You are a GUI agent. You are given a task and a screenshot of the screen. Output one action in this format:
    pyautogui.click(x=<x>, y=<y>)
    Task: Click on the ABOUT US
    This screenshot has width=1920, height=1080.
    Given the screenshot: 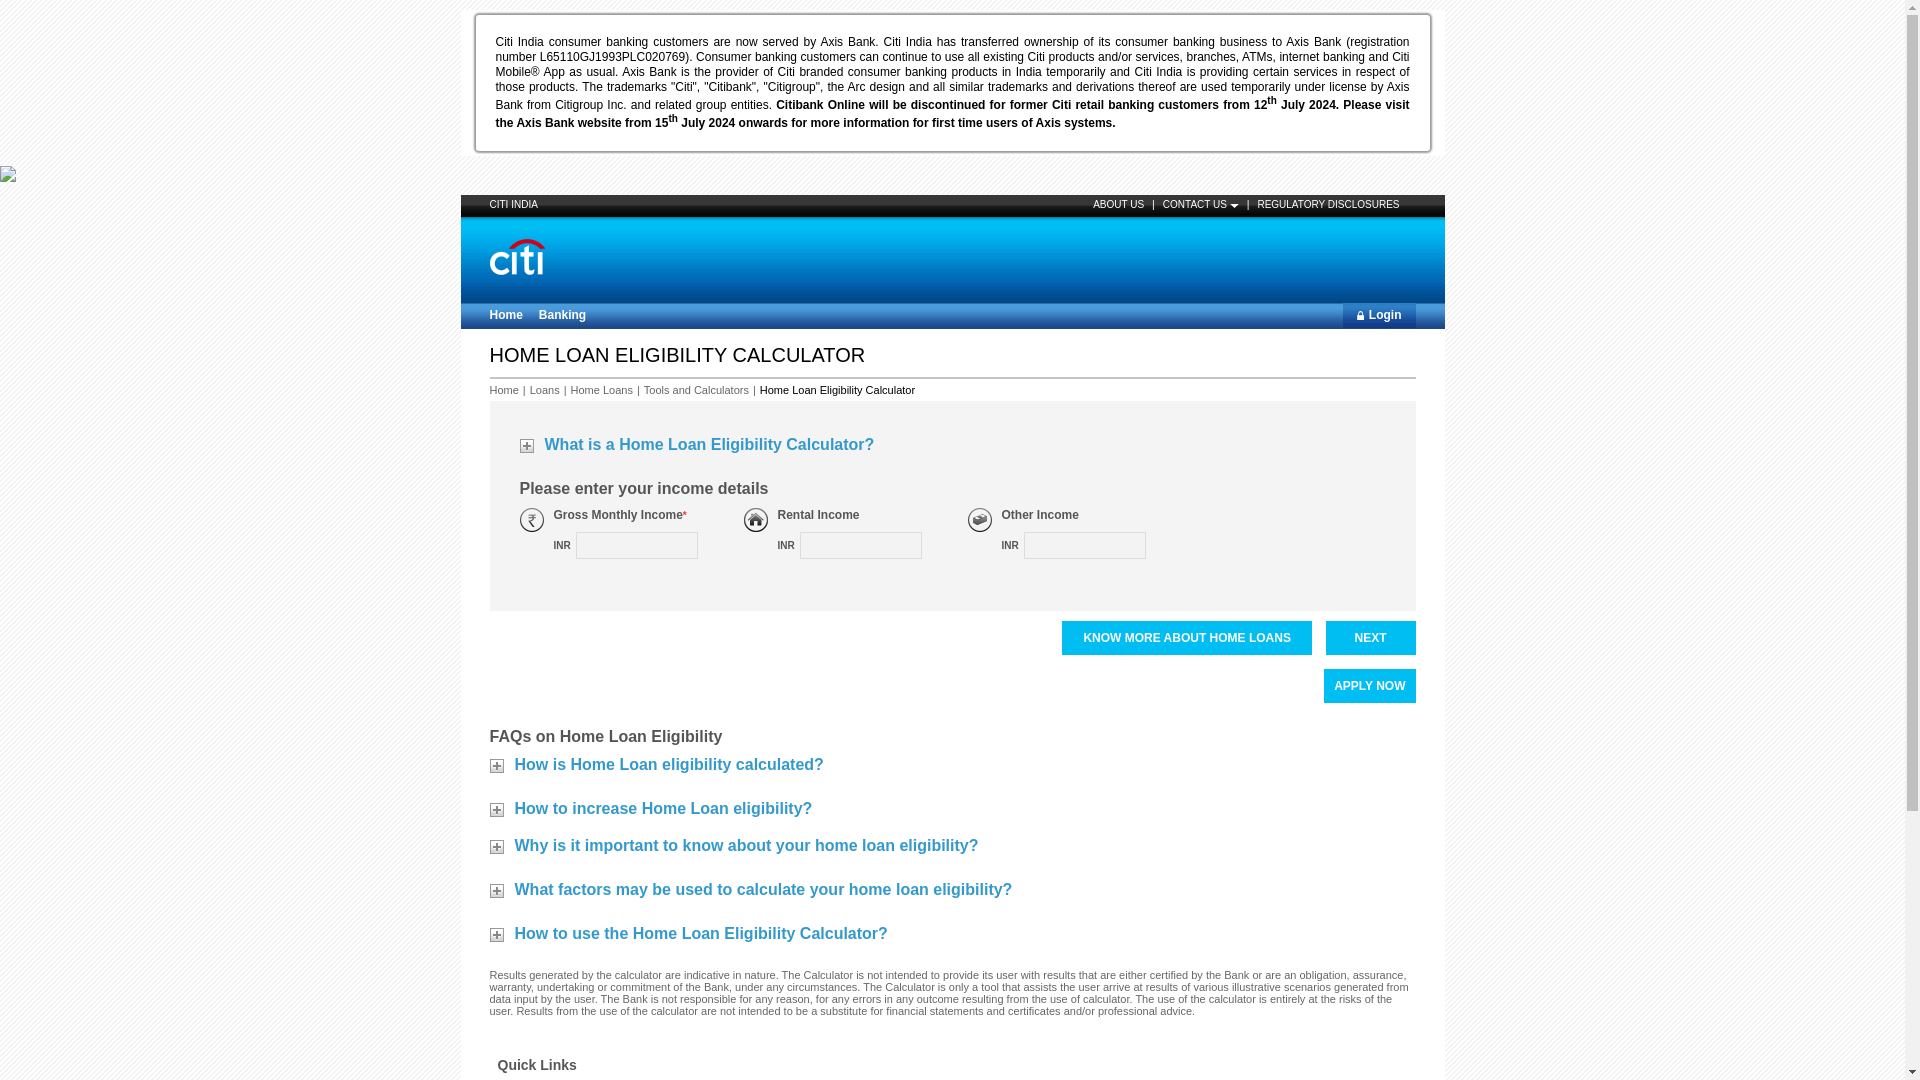 What is the action you would take?
    pyautogui.click(x=1118, y=202)
    